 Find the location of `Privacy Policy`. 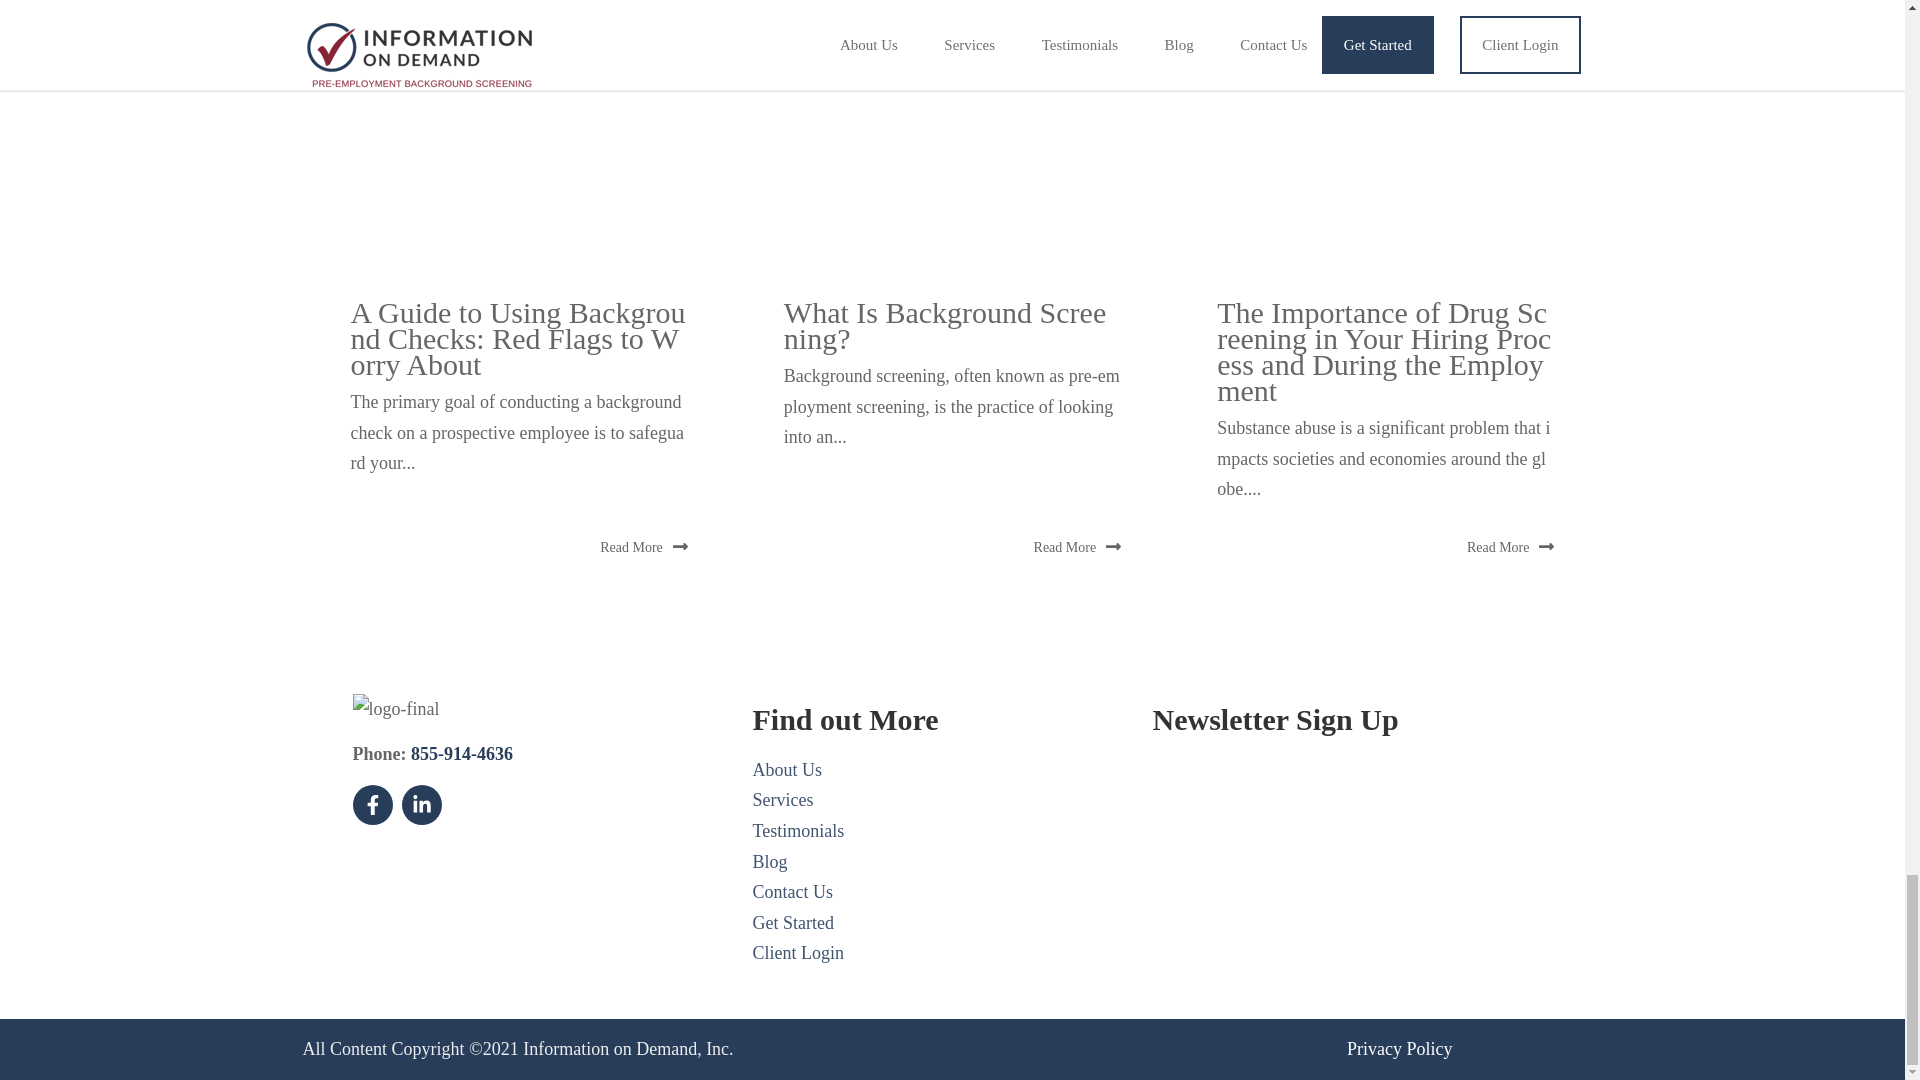

Privacy Policy is located at coordinates (1400, 1048).